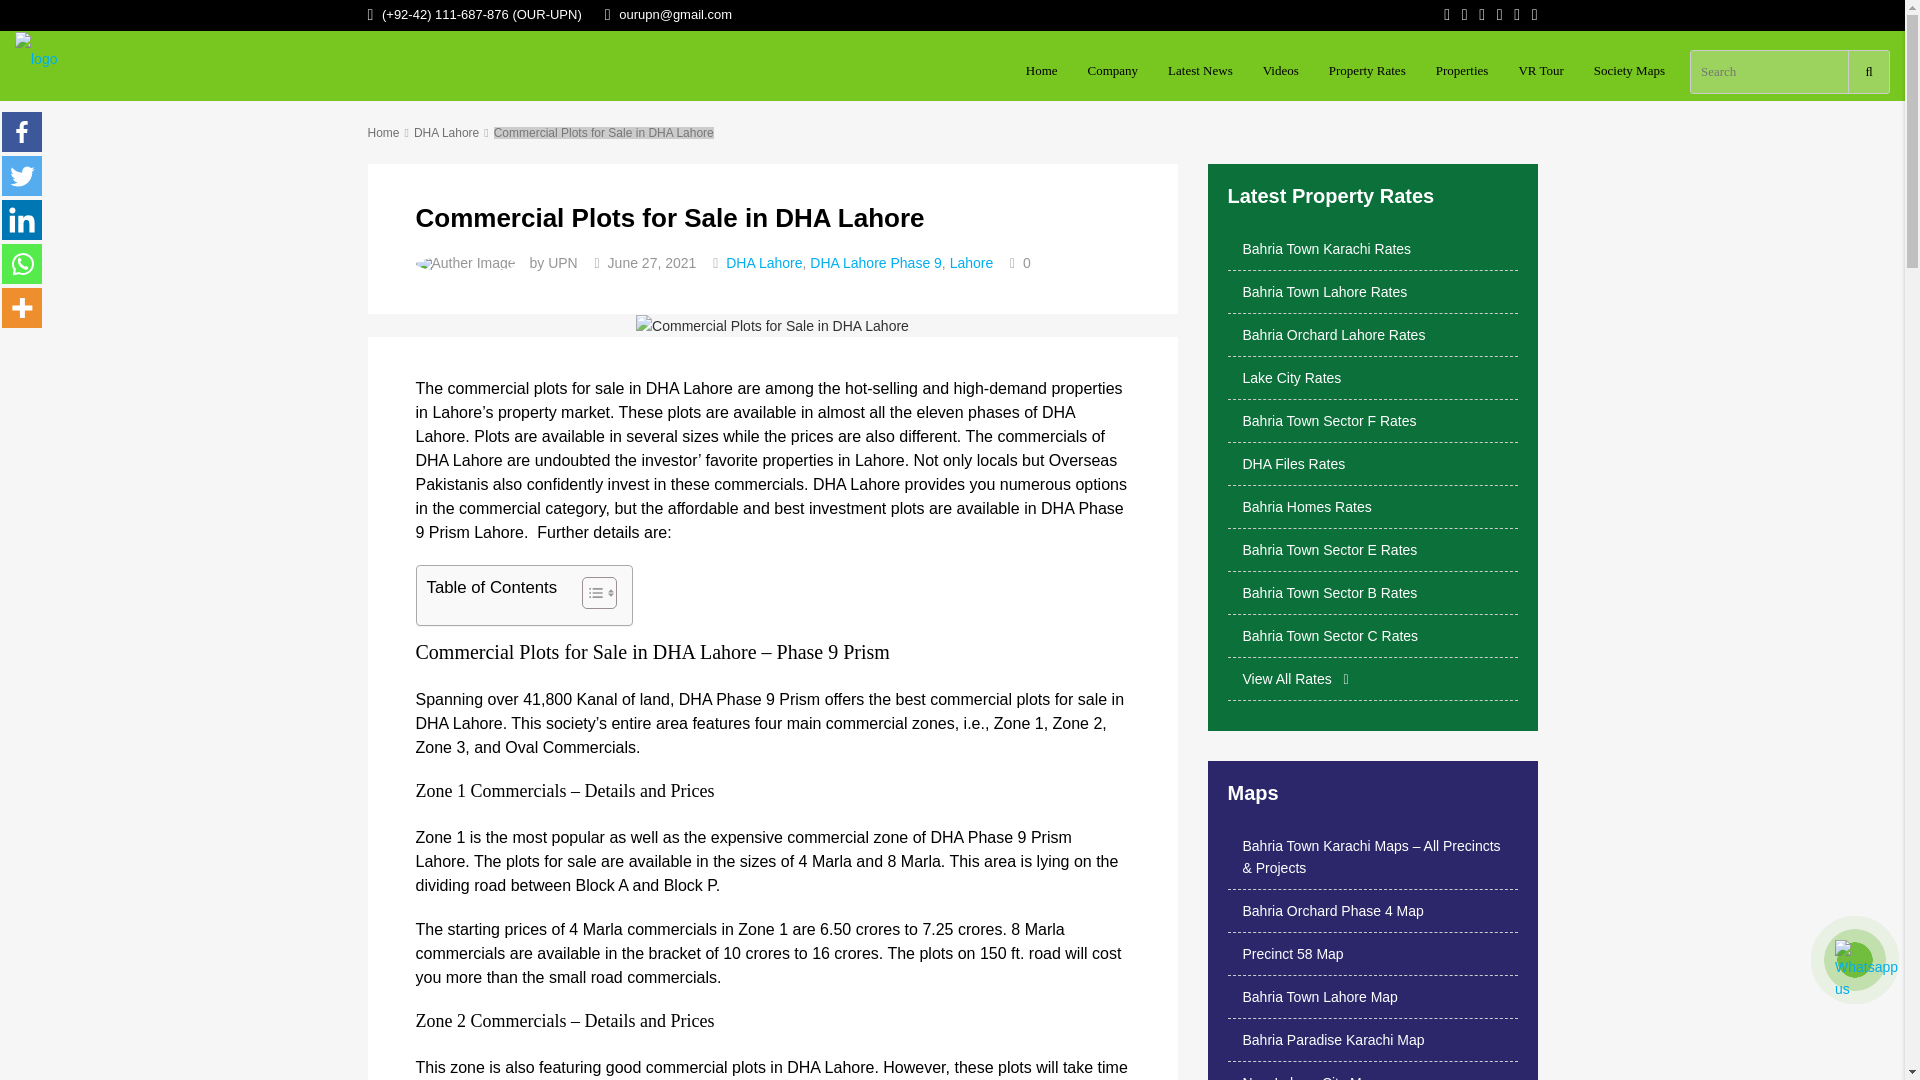  What do you see at coordinates (22, 308) in the screenshot?
I see `More` at bounding box center [22, 308].